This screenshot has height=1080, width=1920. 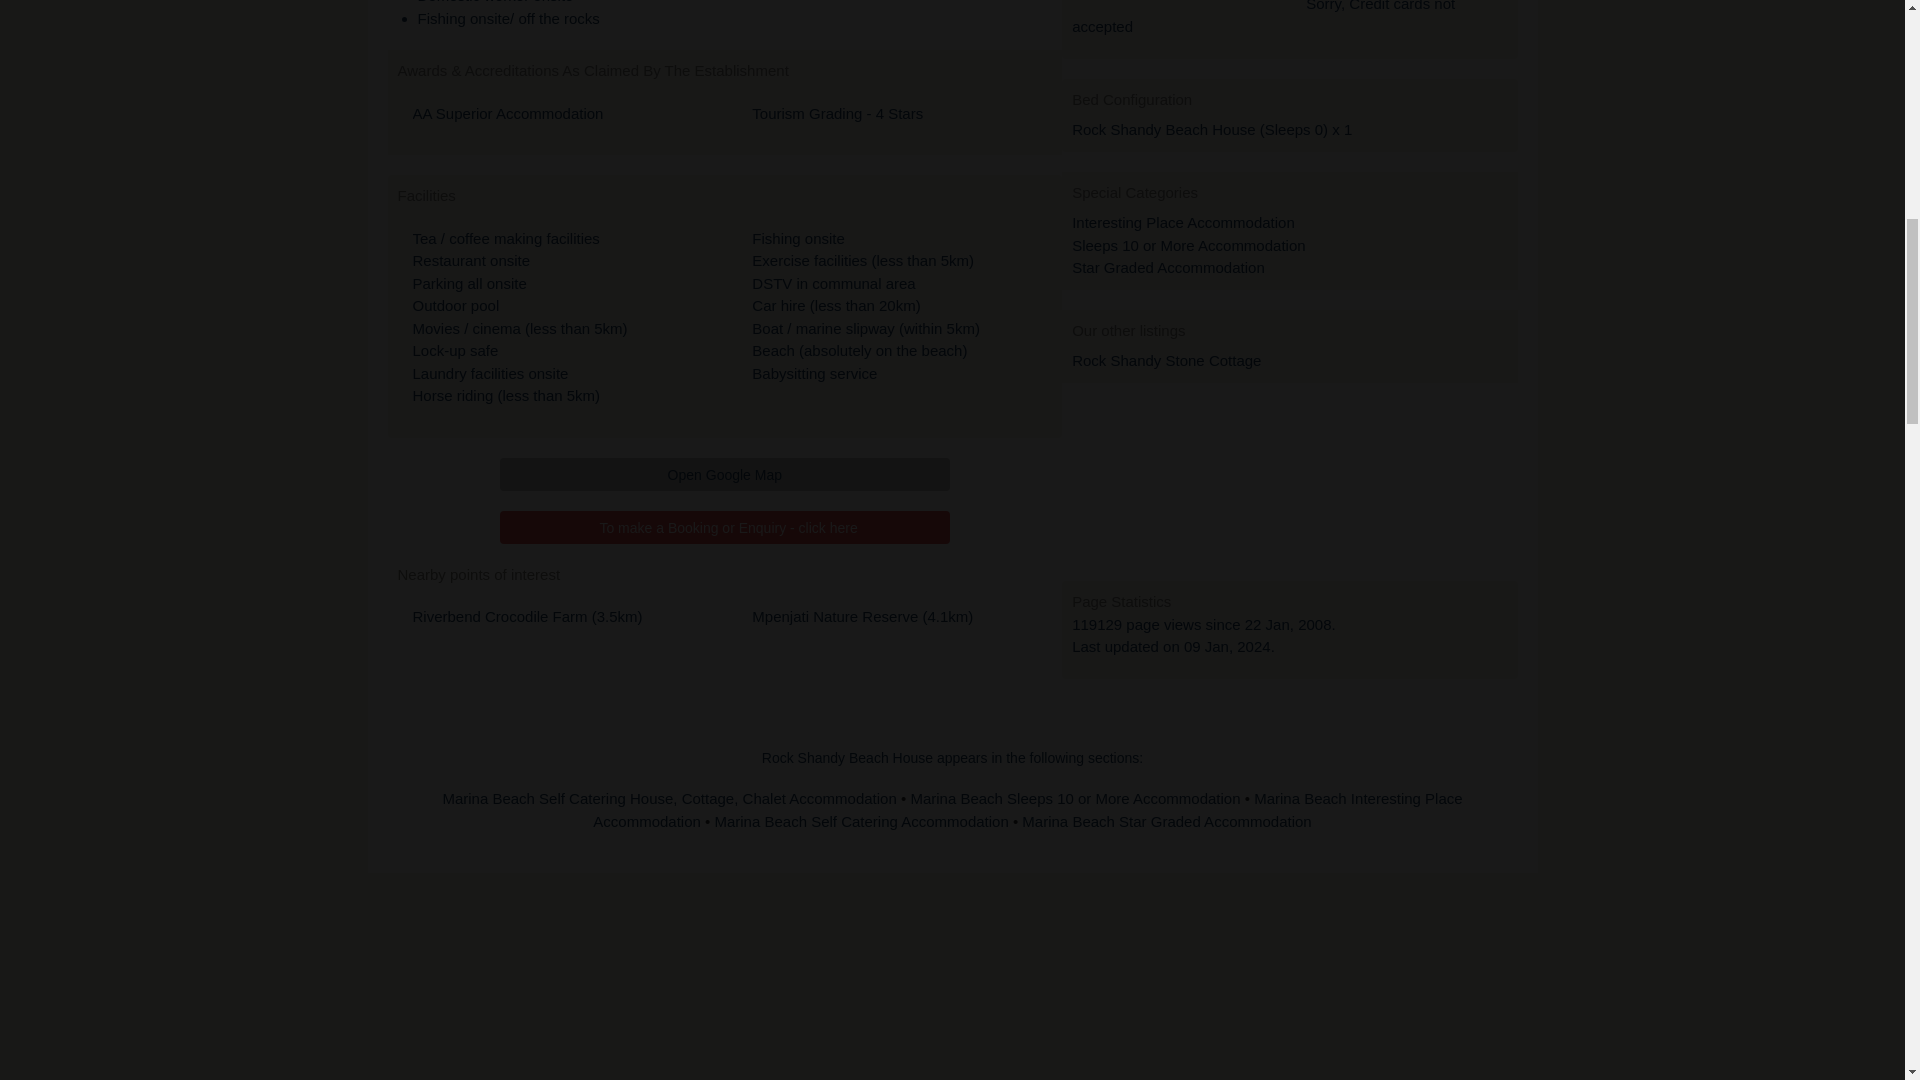 What do you see at coordinates (1077, 798) in the screenshot?
I see `Marina Beach Sleeps 10 or More Accommodation` at bounding box center [1077, 798].